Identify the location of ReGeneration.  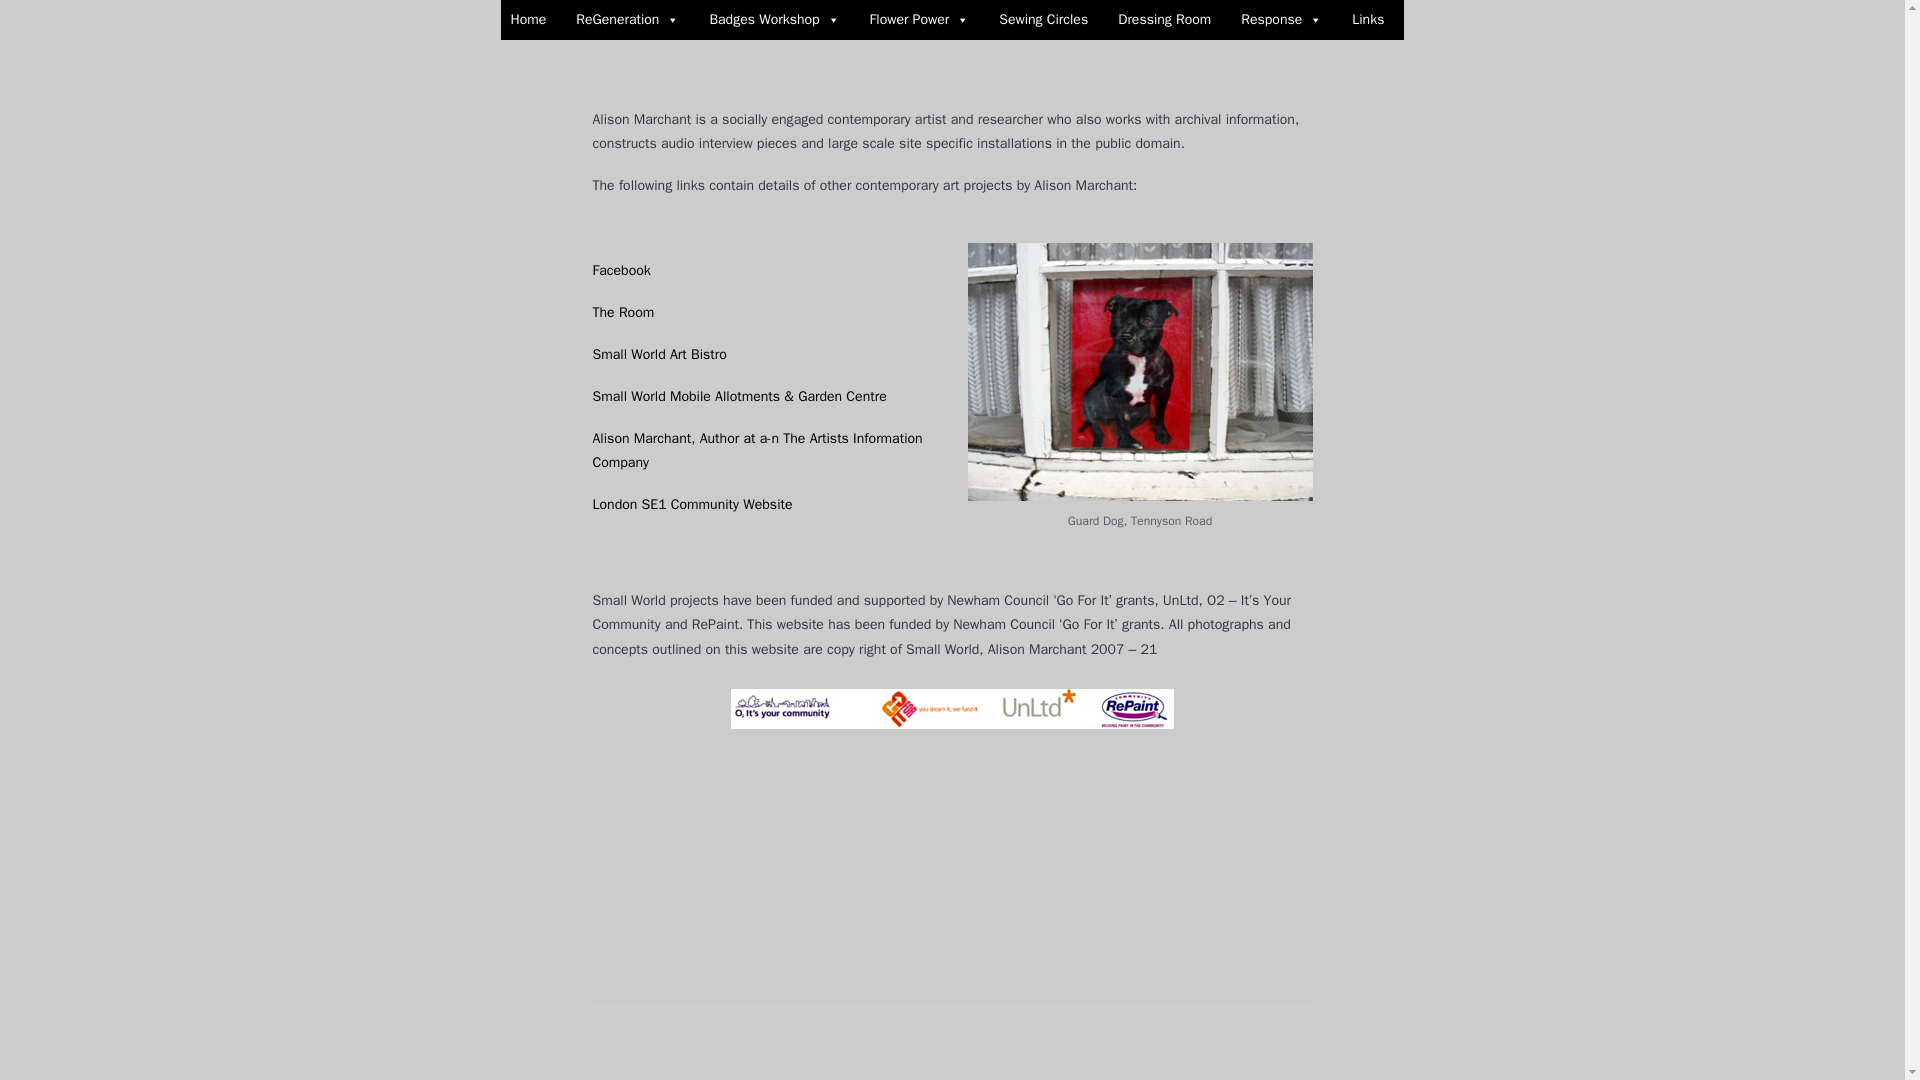
(628, 20).